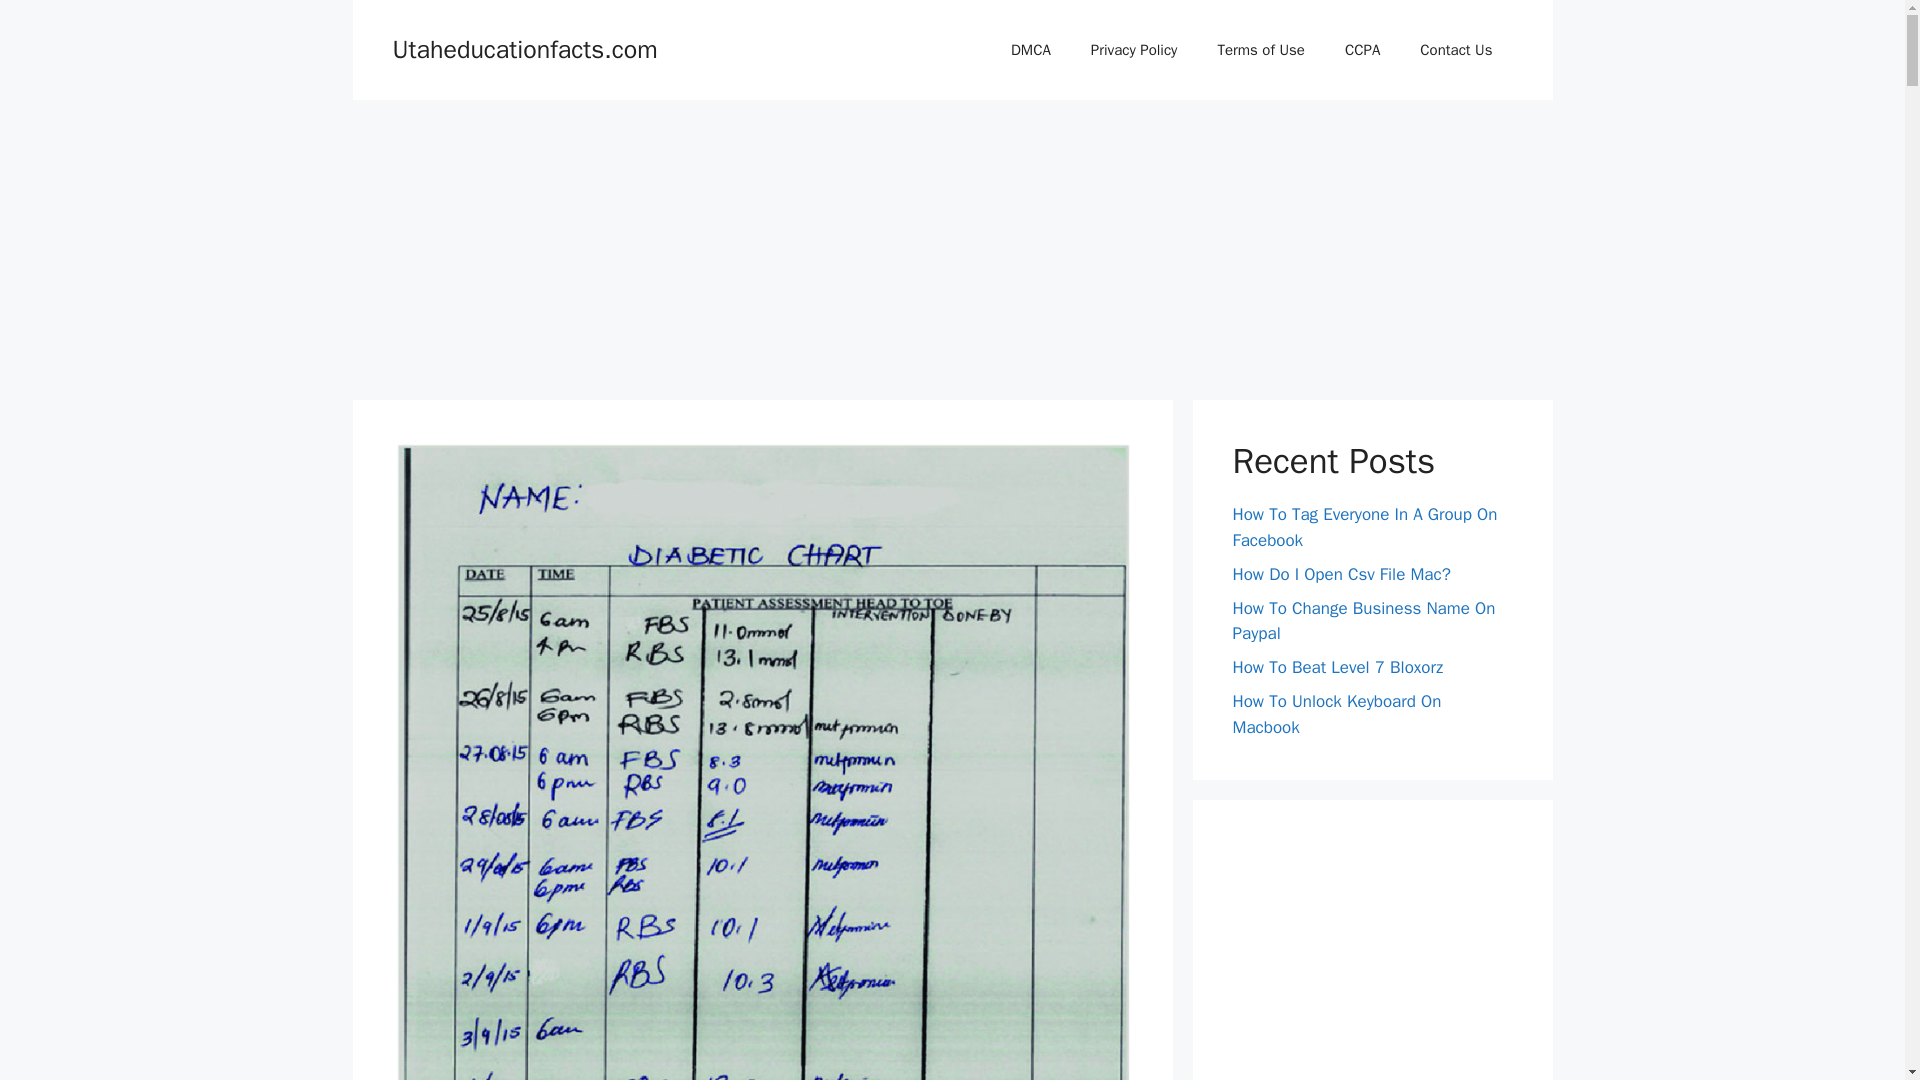 The width and height of the screenshot is (1920, 1080). I want to click on Privacy Policy, so click(1134, 50).